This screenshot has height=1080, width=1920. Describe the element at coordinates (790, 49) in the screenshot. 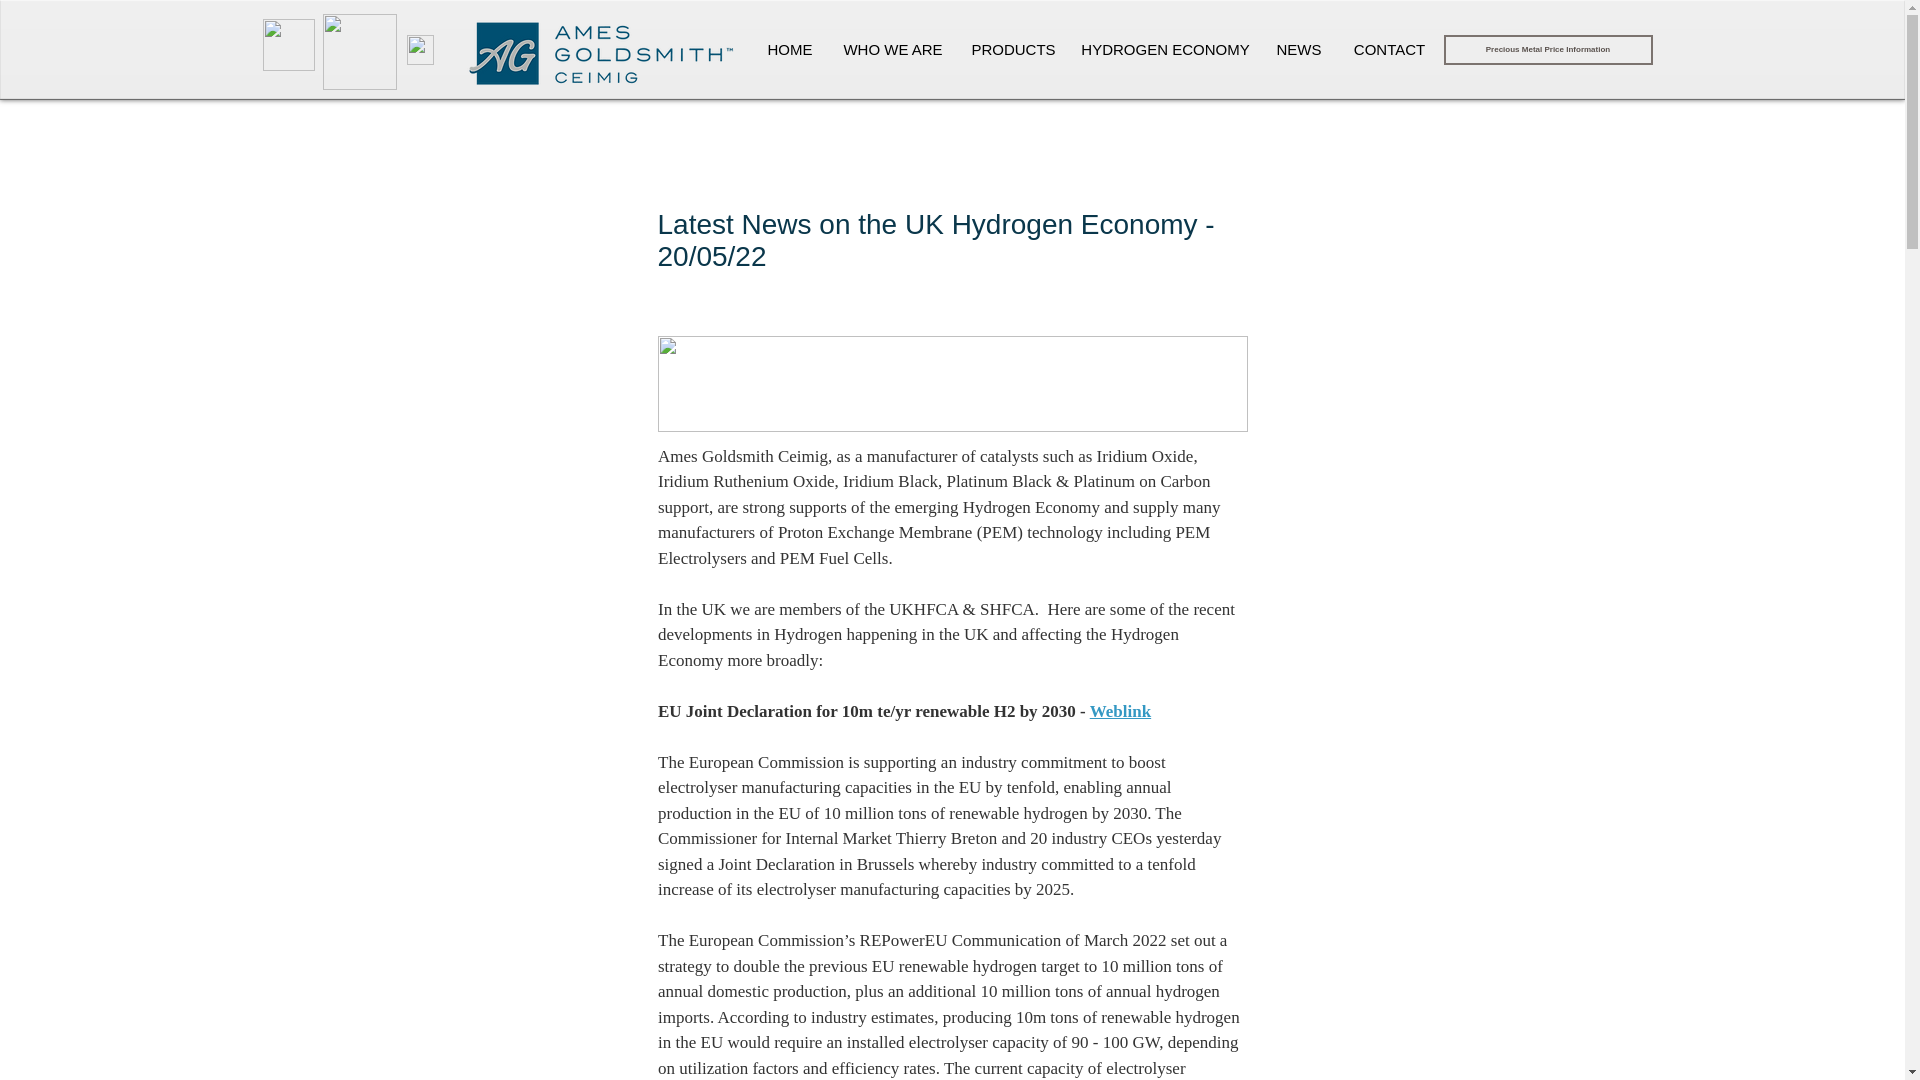

I see `HOME` at that location.